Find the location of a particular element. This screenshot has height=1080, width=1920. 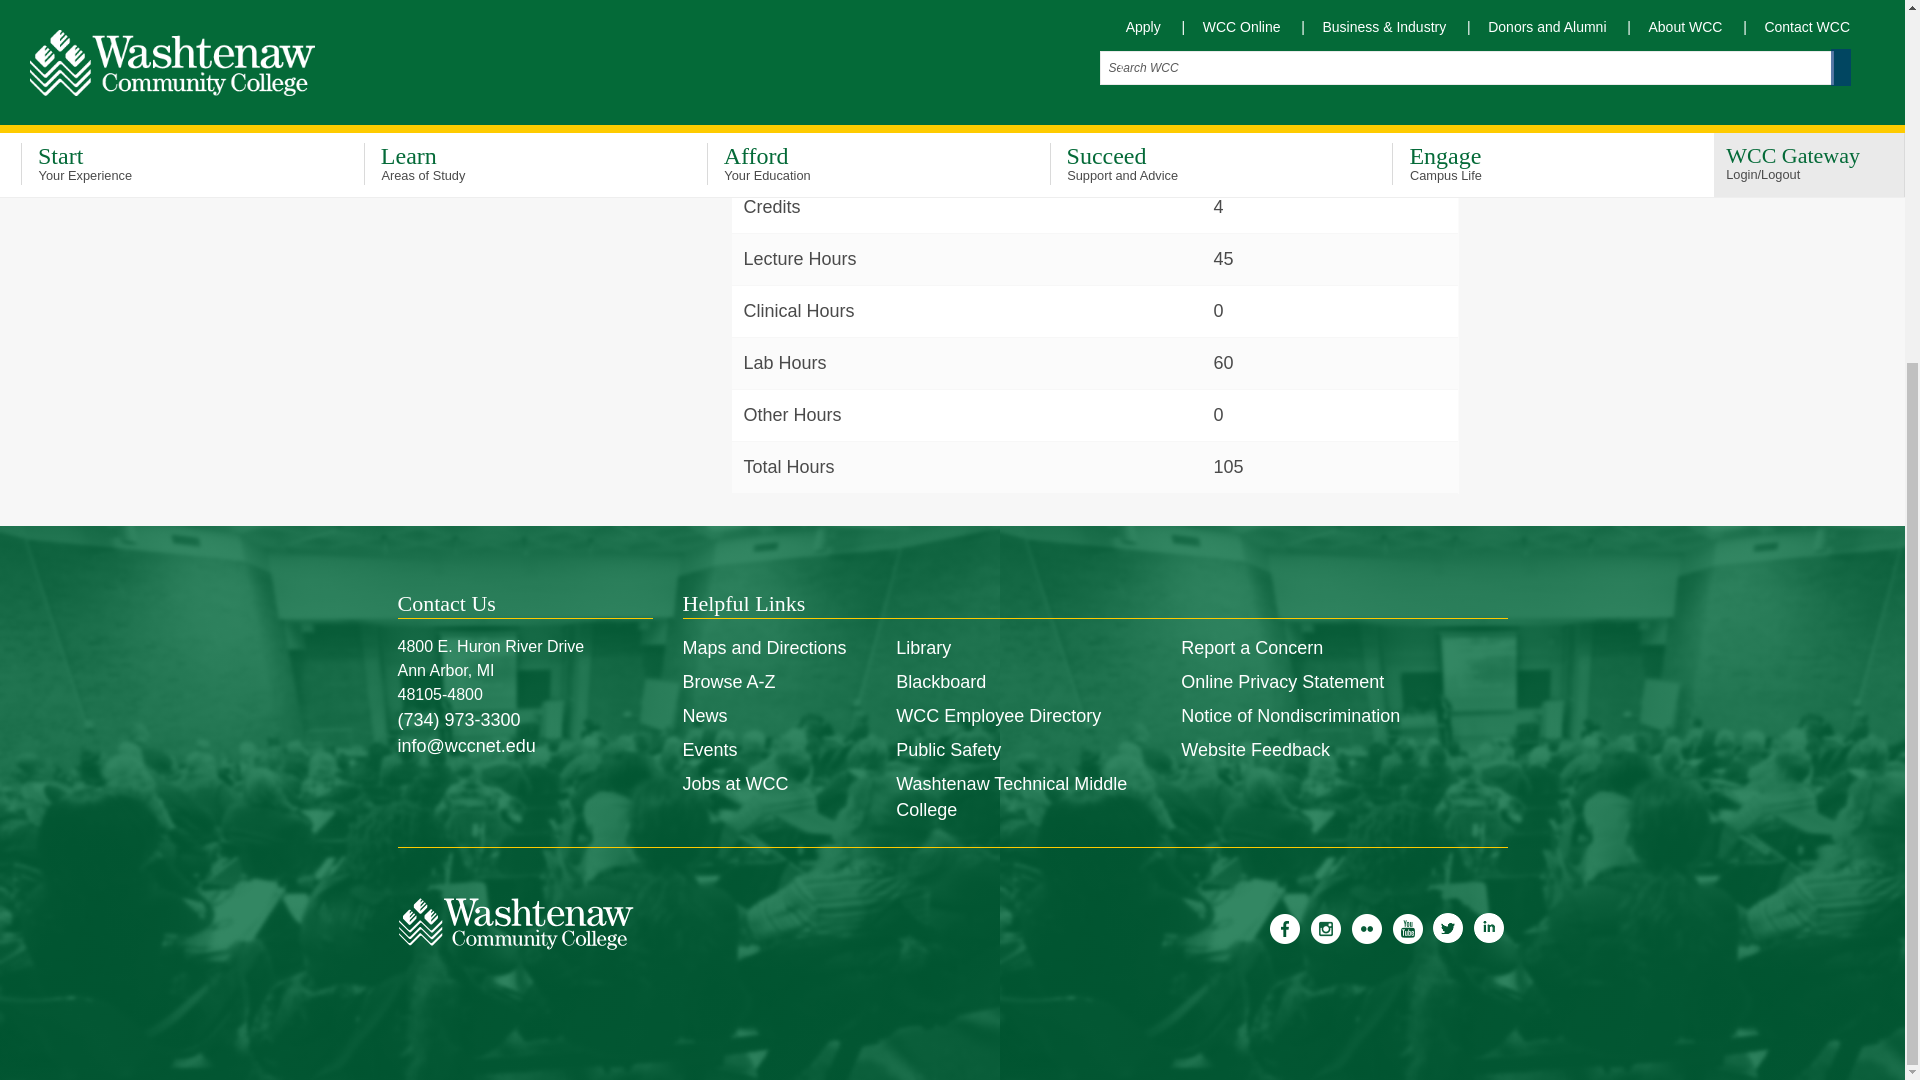

Washtenaw Technical Middle College is located at coordinates (1012, 796).